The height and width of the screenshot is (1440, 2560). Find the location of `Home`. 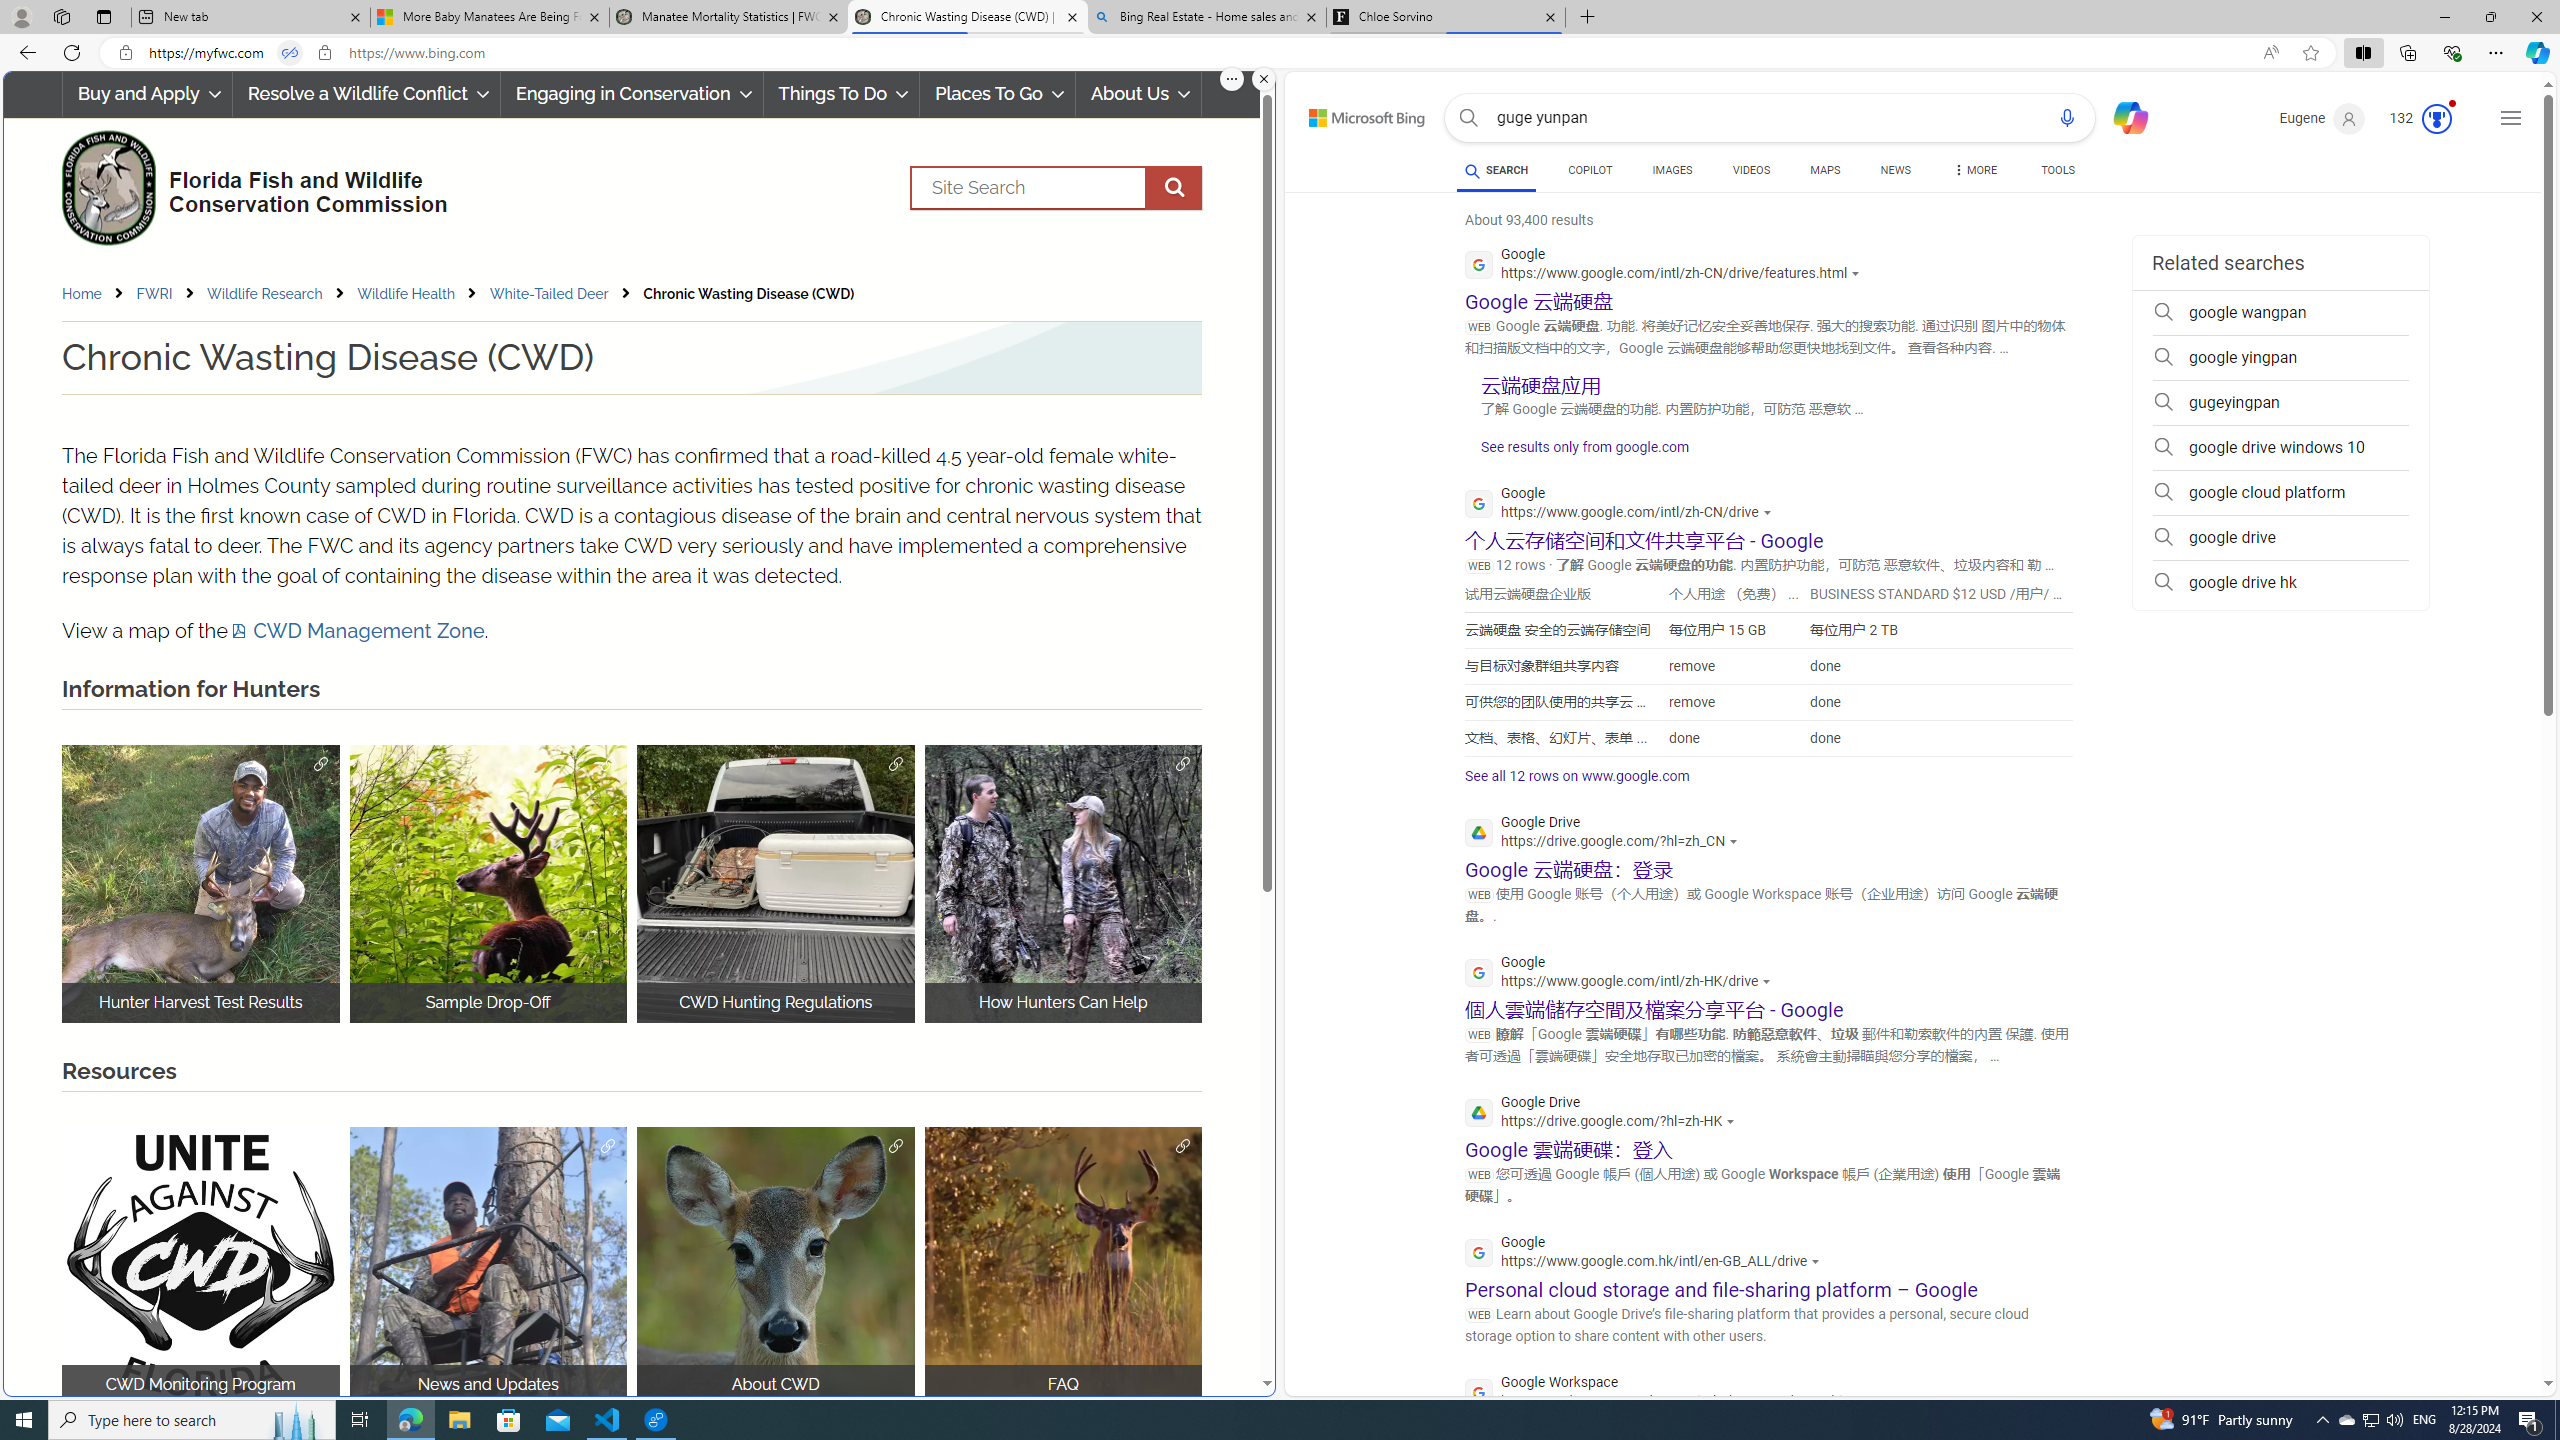

Home is located at coordinates (97, 294).